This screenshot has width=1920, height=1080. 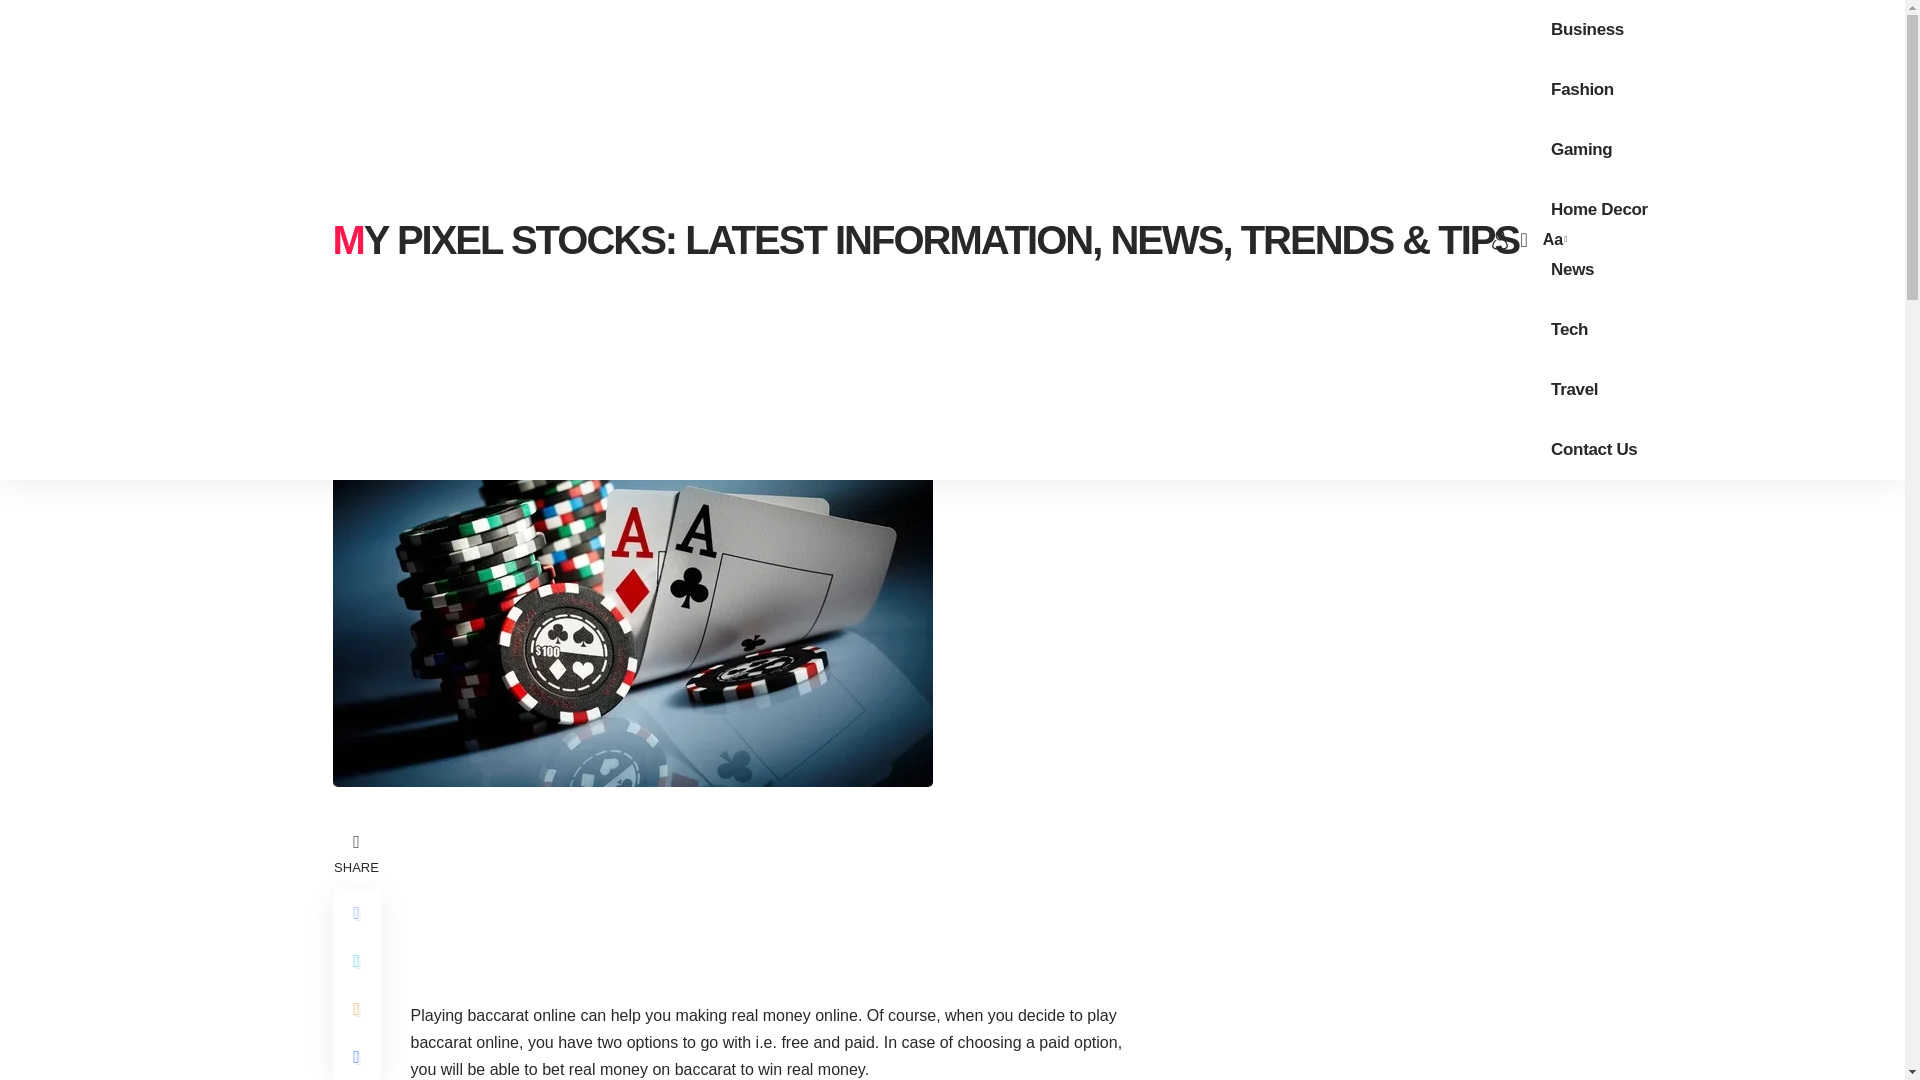 What do you see at coordinates (1582, 150) in the screenshot?
I see `Gaming` at bounding box center [1582, 150].